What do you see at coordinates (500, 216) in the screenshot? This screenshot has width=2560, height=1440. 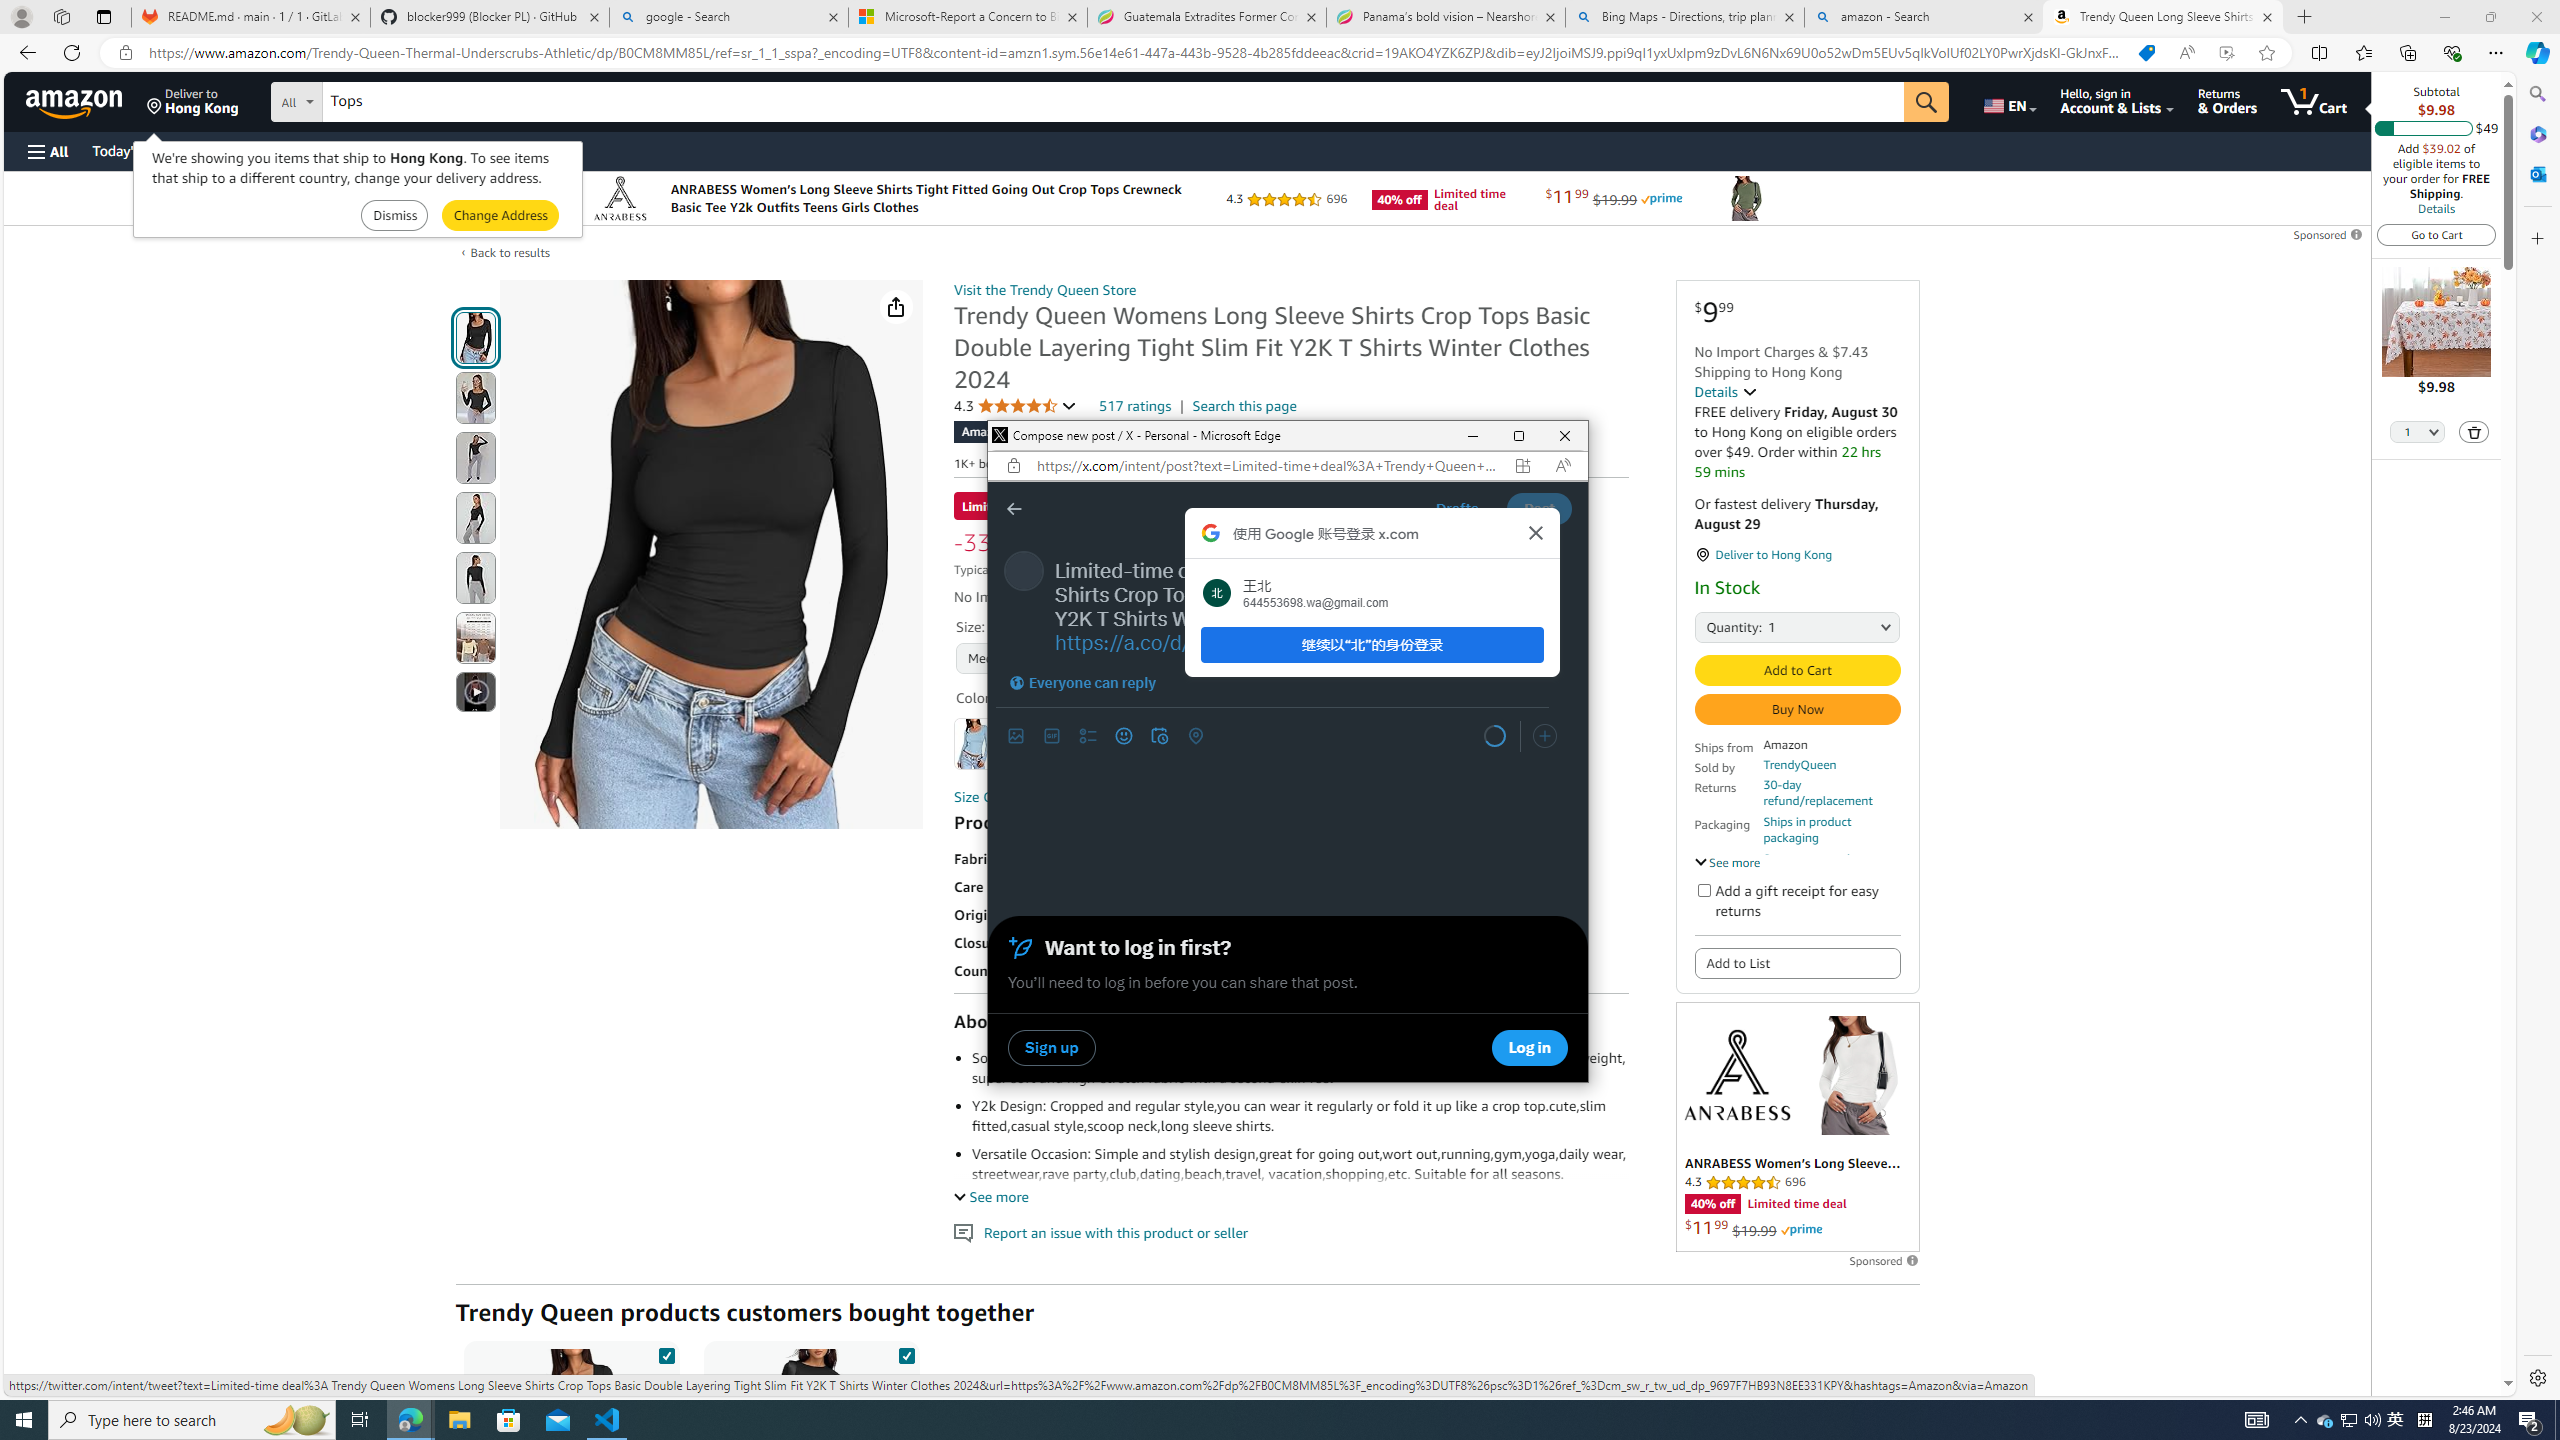 I see `Submit` at bounding box center [500, 216].